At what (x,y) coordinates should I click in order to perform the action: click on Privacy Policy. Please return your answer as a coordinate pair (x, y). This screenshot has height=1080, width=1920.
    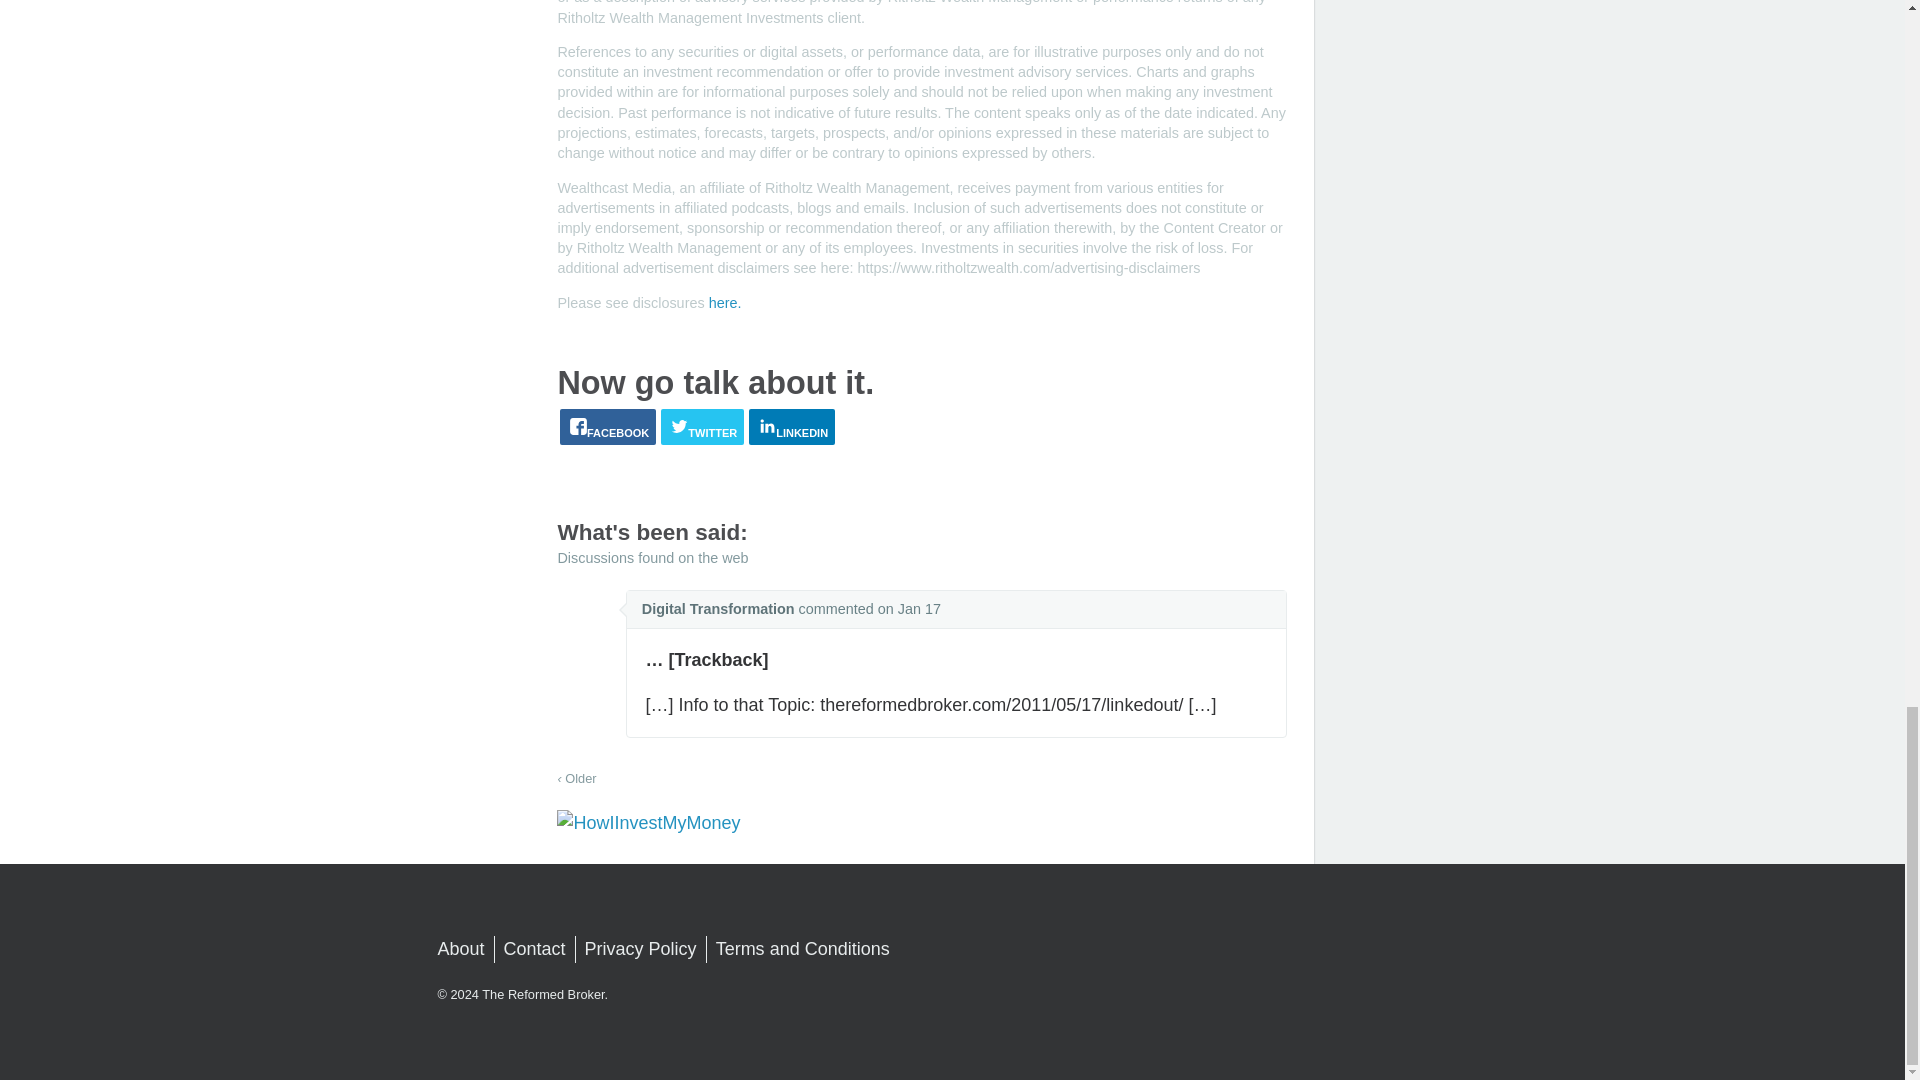
    Looking at the image, I should click on (640, 950).